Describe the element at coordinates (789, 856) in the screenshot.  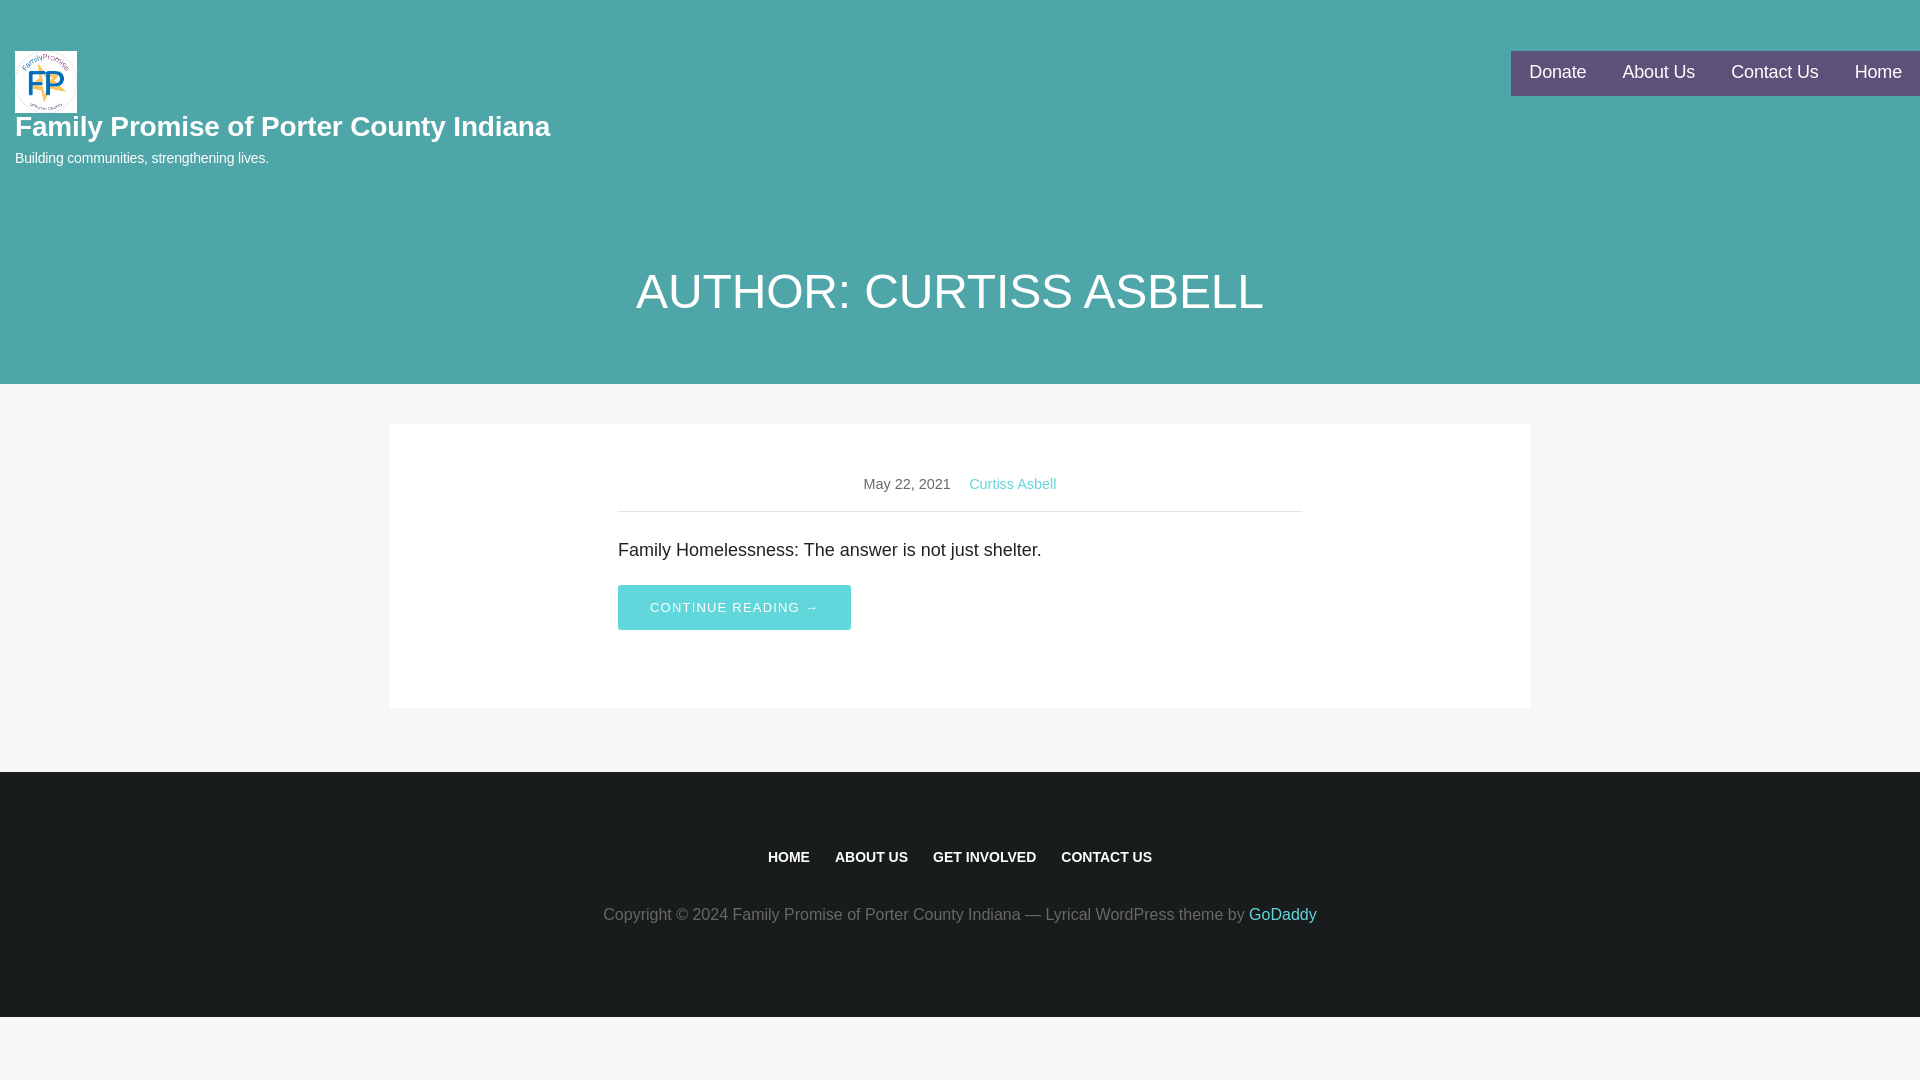
I see `HOME` at that location.